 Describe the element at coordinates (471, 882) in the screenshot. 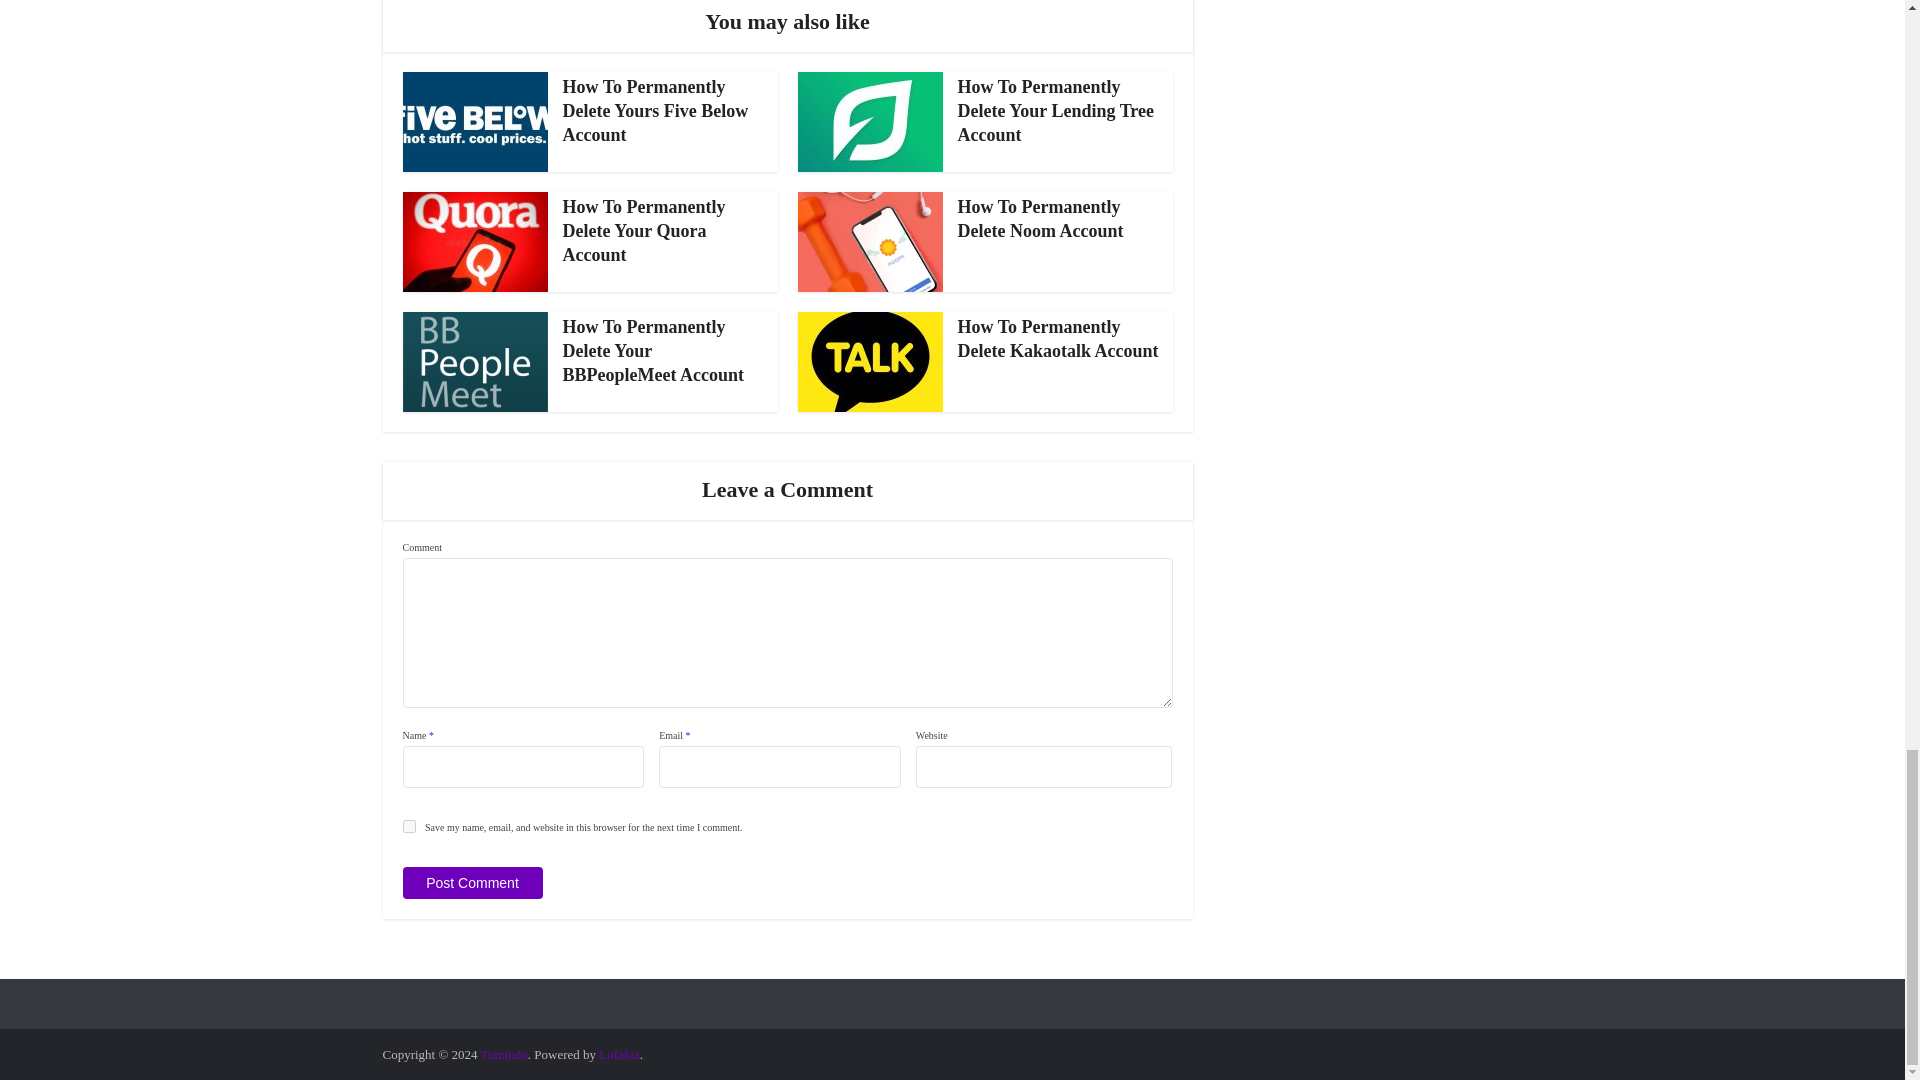

I see `Post Comment` at that location.